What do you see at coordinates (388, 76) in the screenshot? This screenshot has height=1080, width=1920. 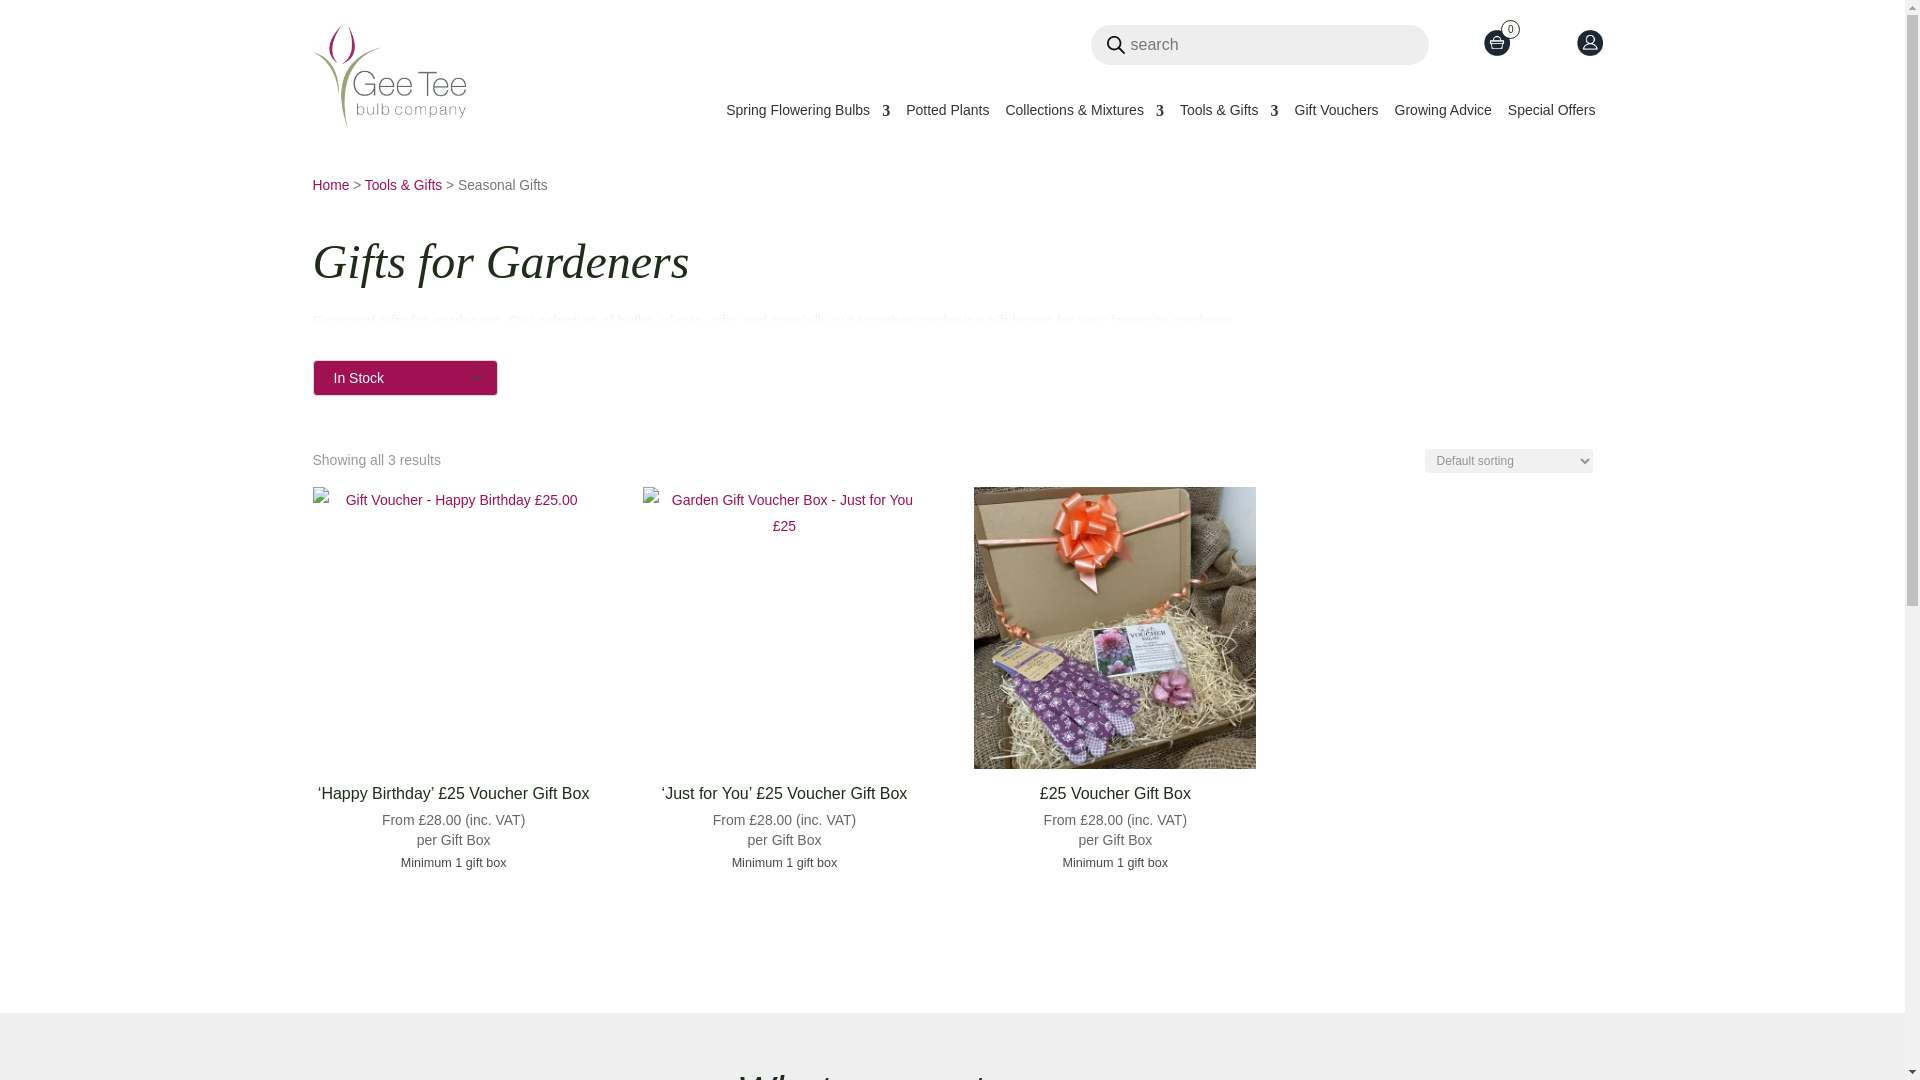 I see `gee-tee-bulbs-logo` at bounding box center [388, 76].